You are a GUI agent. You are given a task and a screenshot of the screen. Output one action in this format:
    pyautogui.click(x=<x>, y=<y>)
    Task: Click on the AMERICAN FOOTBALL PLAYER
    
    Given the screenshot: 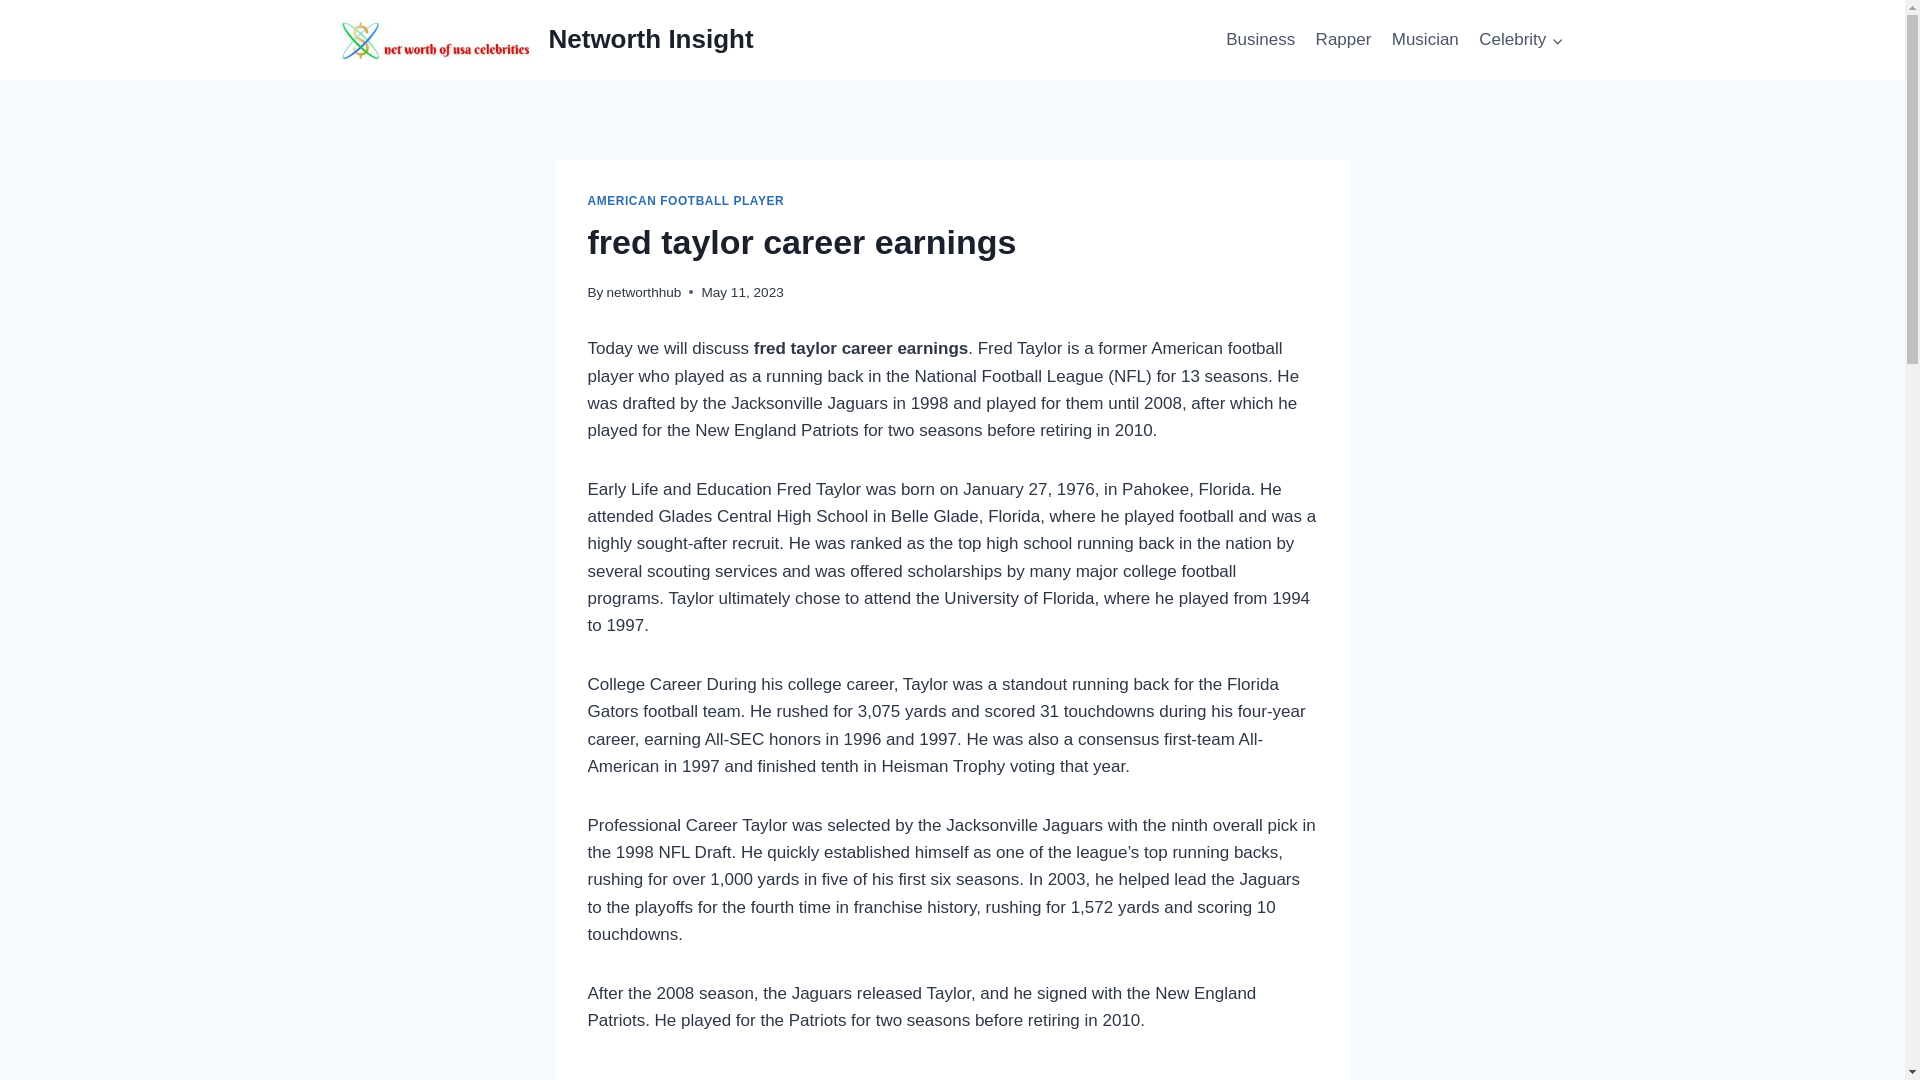 What is the action you would take?
    pyautogui.click(x=686, y=201)
    